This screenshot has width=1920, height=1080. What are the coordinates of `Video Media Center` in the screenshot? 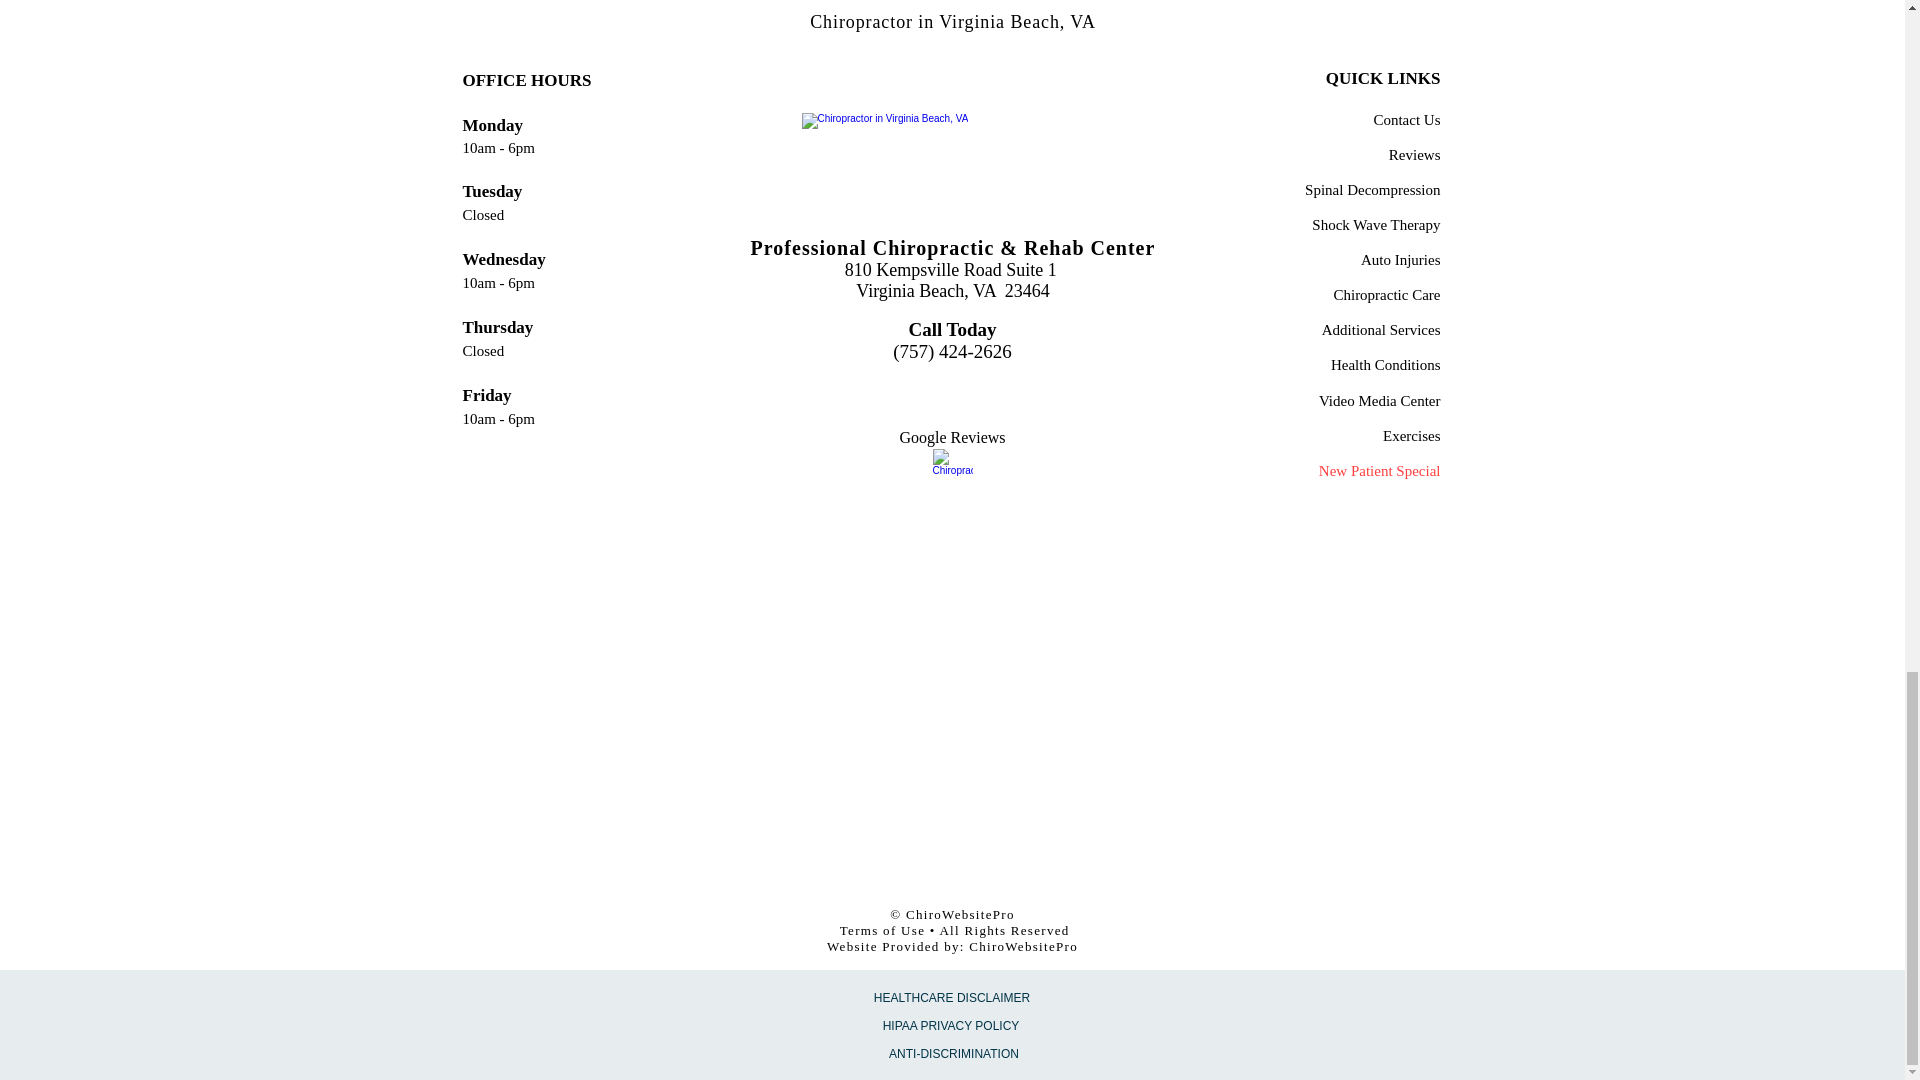 It's located at (1380, 400).